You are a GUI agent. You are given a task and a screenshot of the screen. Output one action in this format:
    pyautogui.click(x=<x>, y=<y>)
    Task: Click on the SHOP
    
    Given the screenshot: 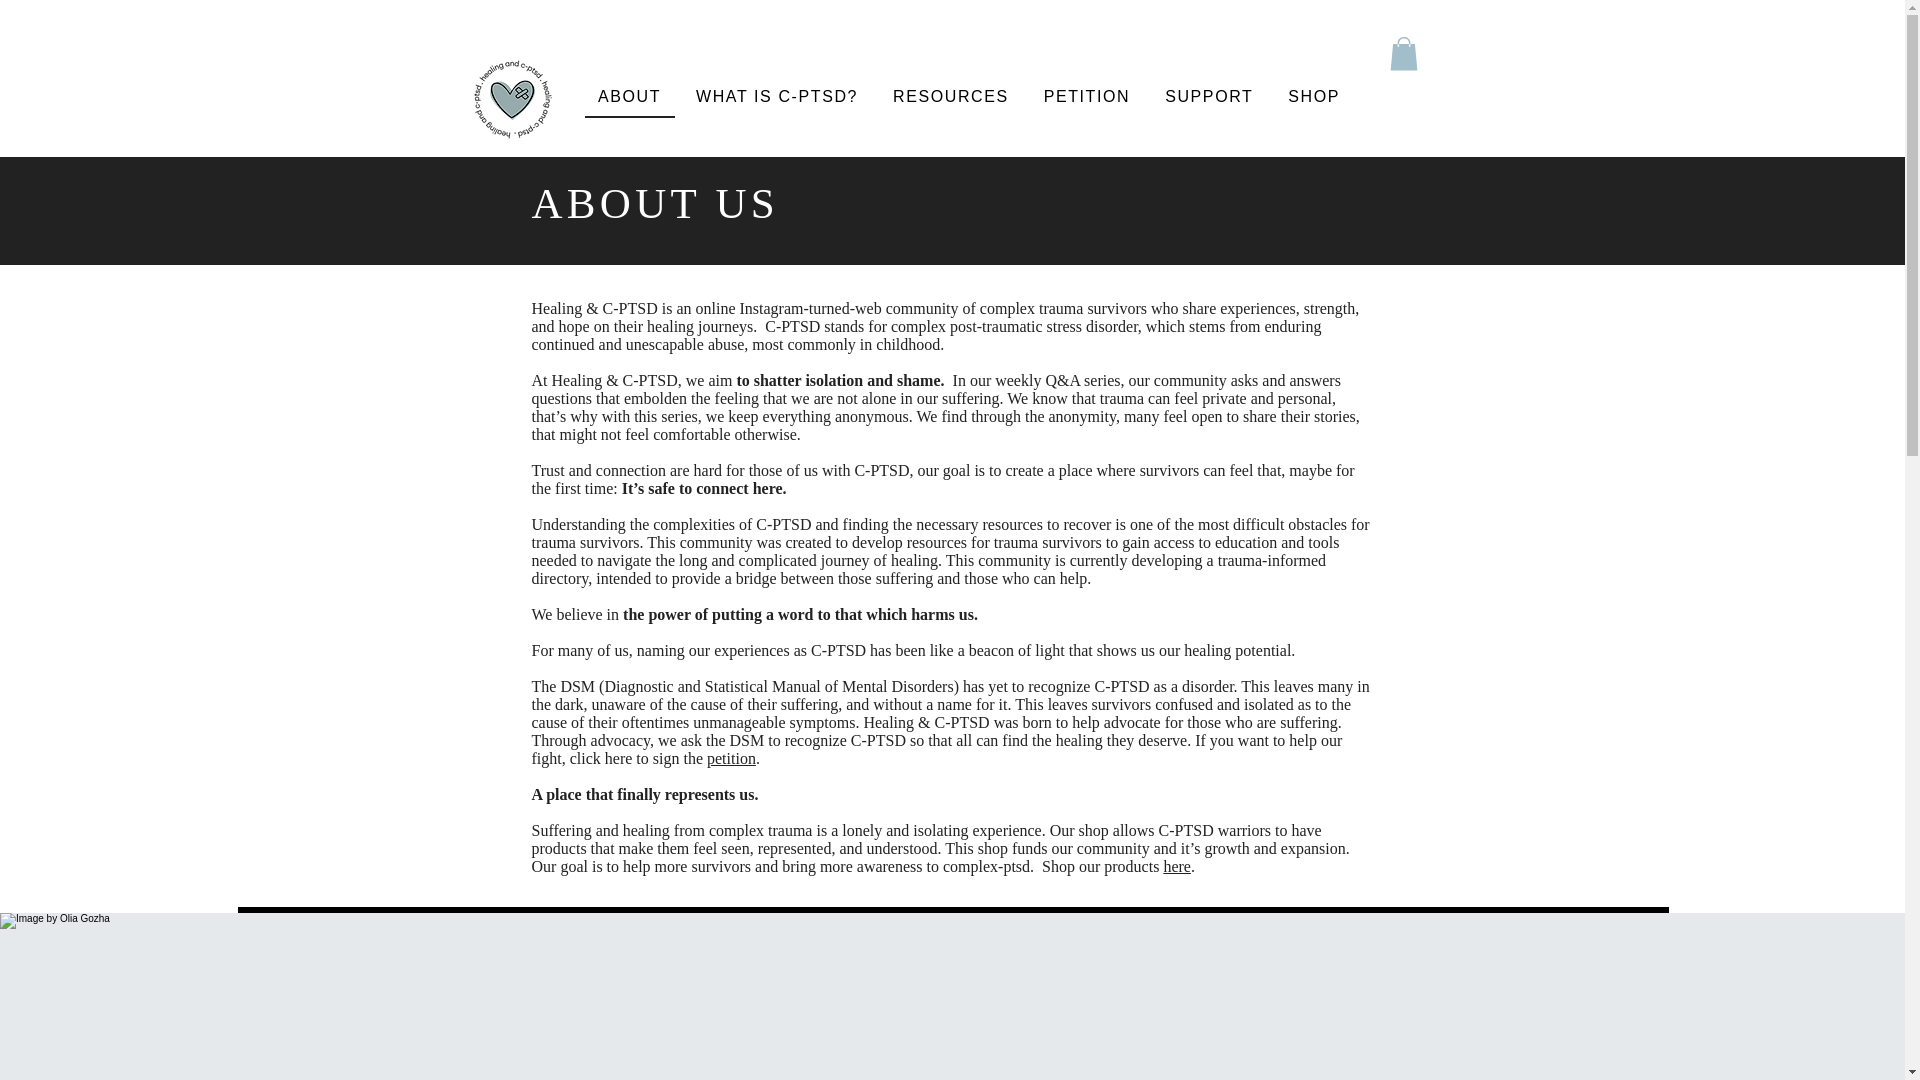 What is the action you would take?
    pyautogui.click(x=1314, y=97)
    